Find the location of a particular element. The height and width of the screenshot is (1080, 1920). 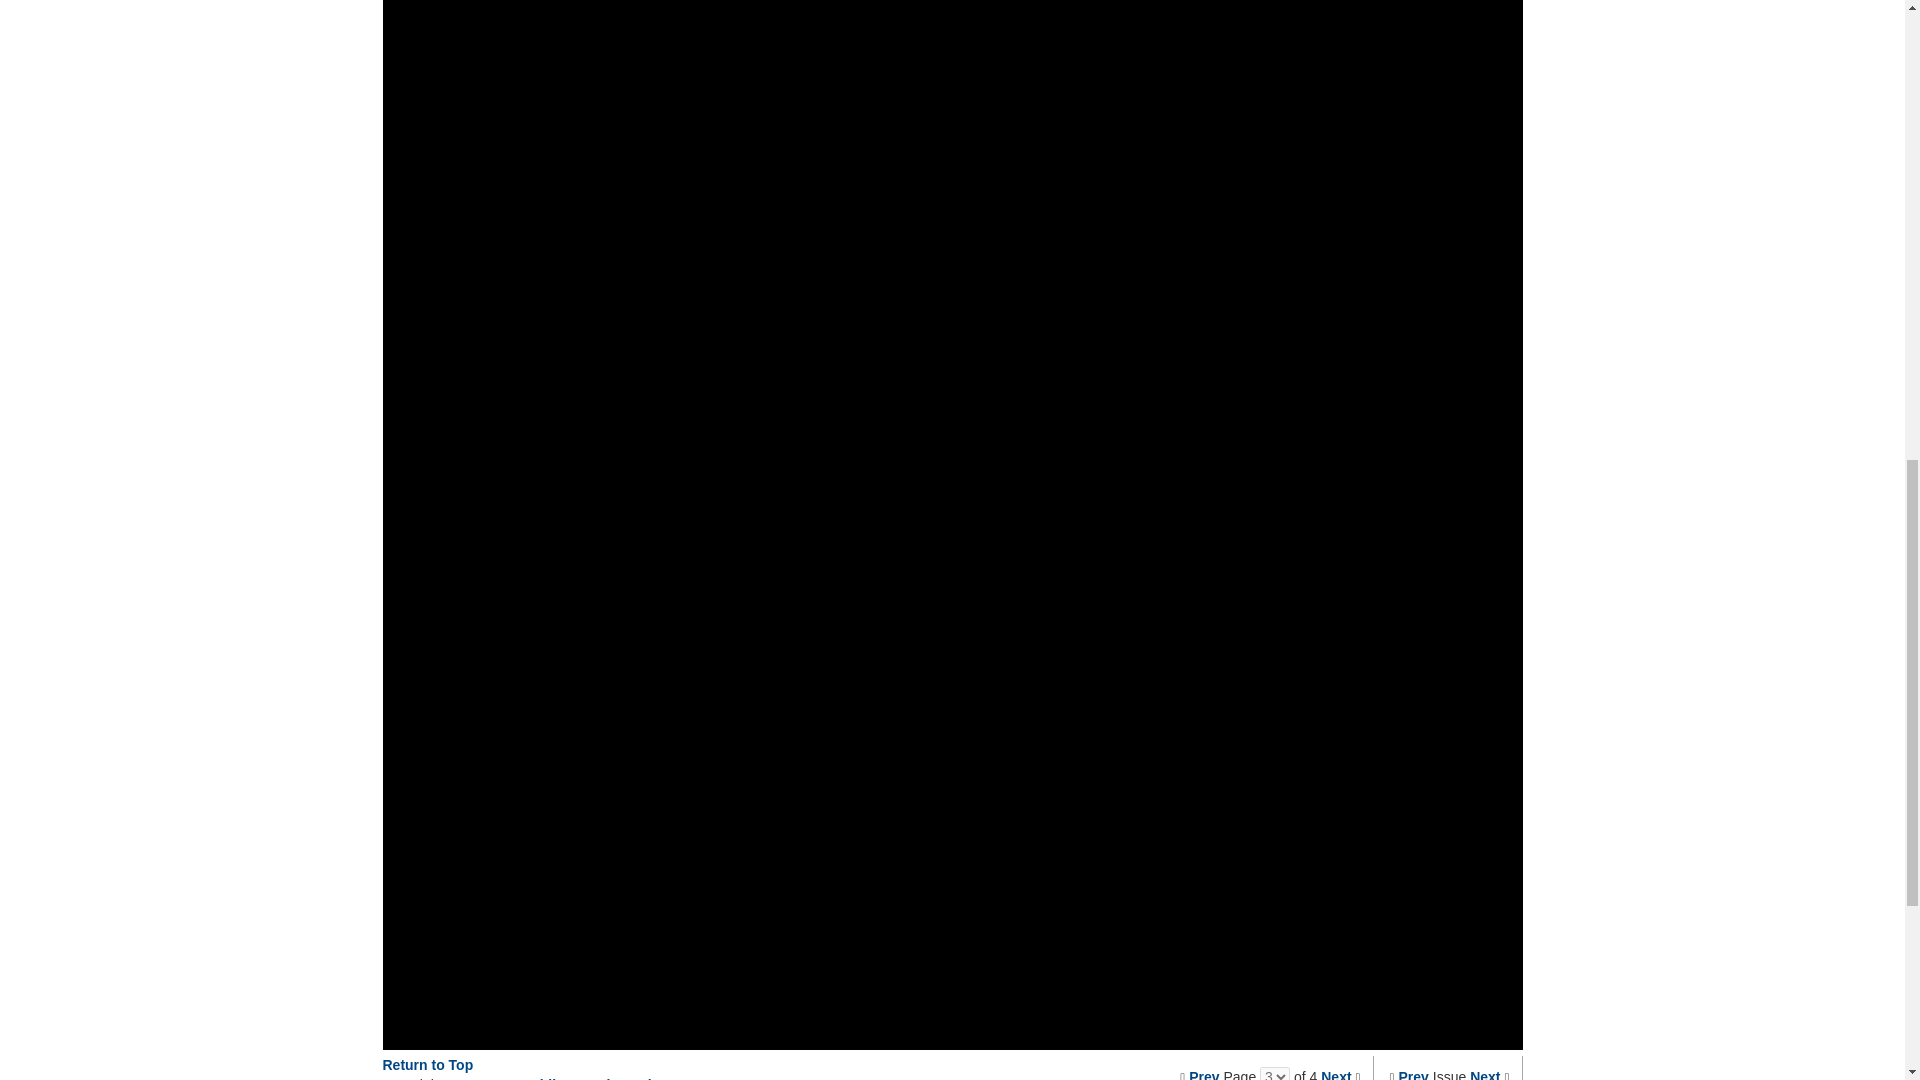

Public Domain Mark 1.0 is located at coordinates (600, 1078).